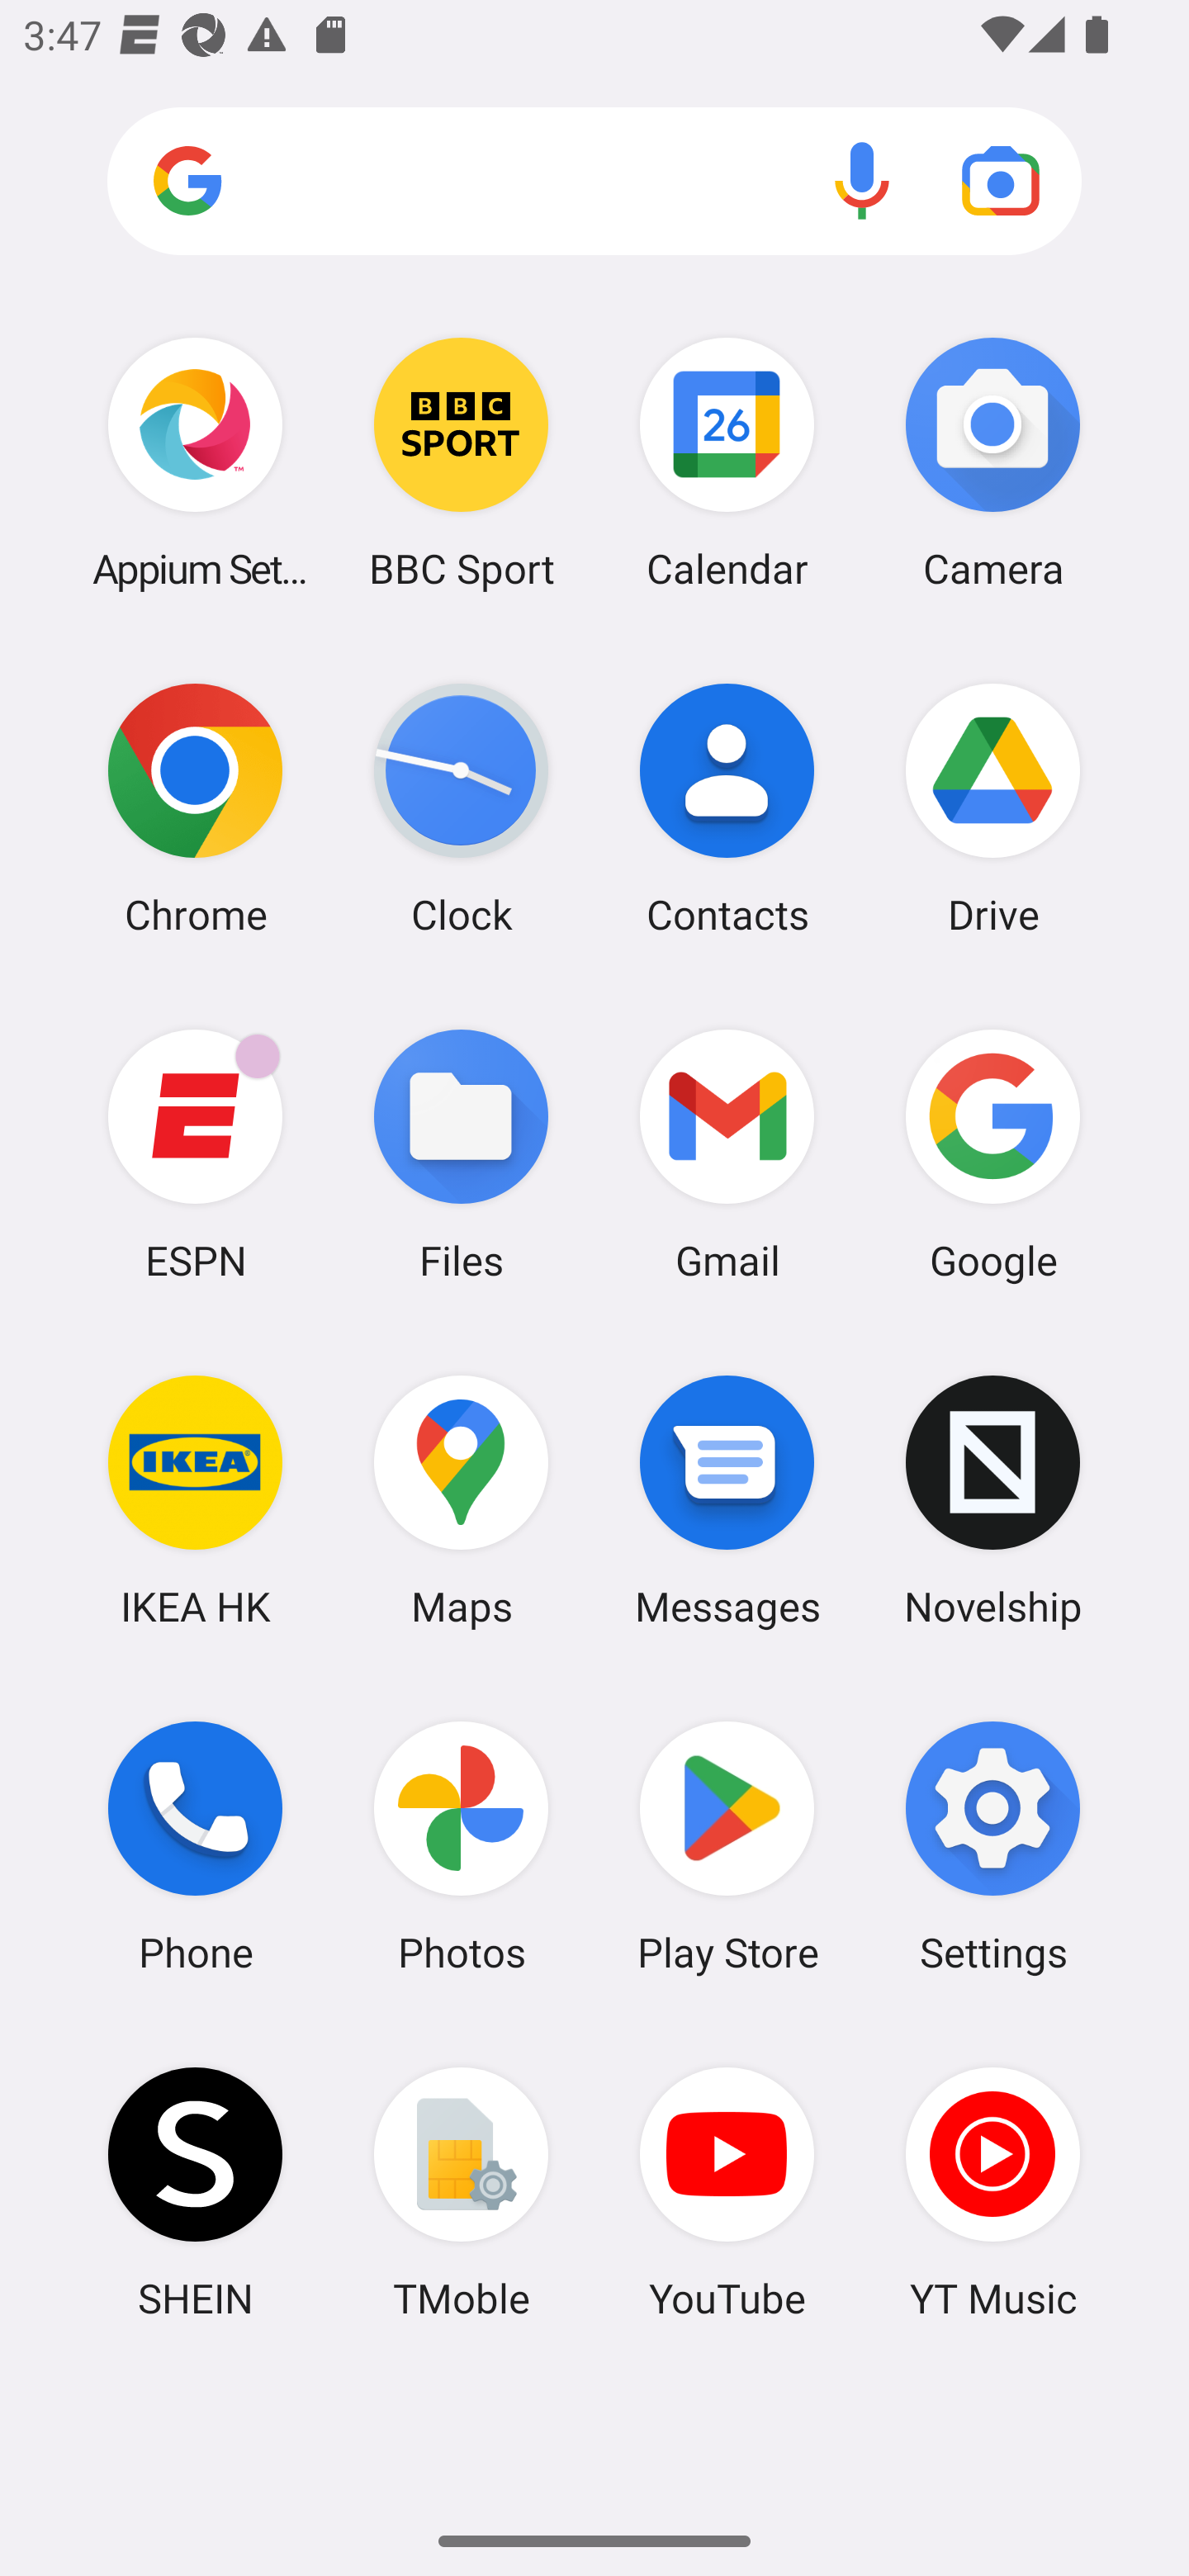  I want to click on YouTube, so click(727, 2192).